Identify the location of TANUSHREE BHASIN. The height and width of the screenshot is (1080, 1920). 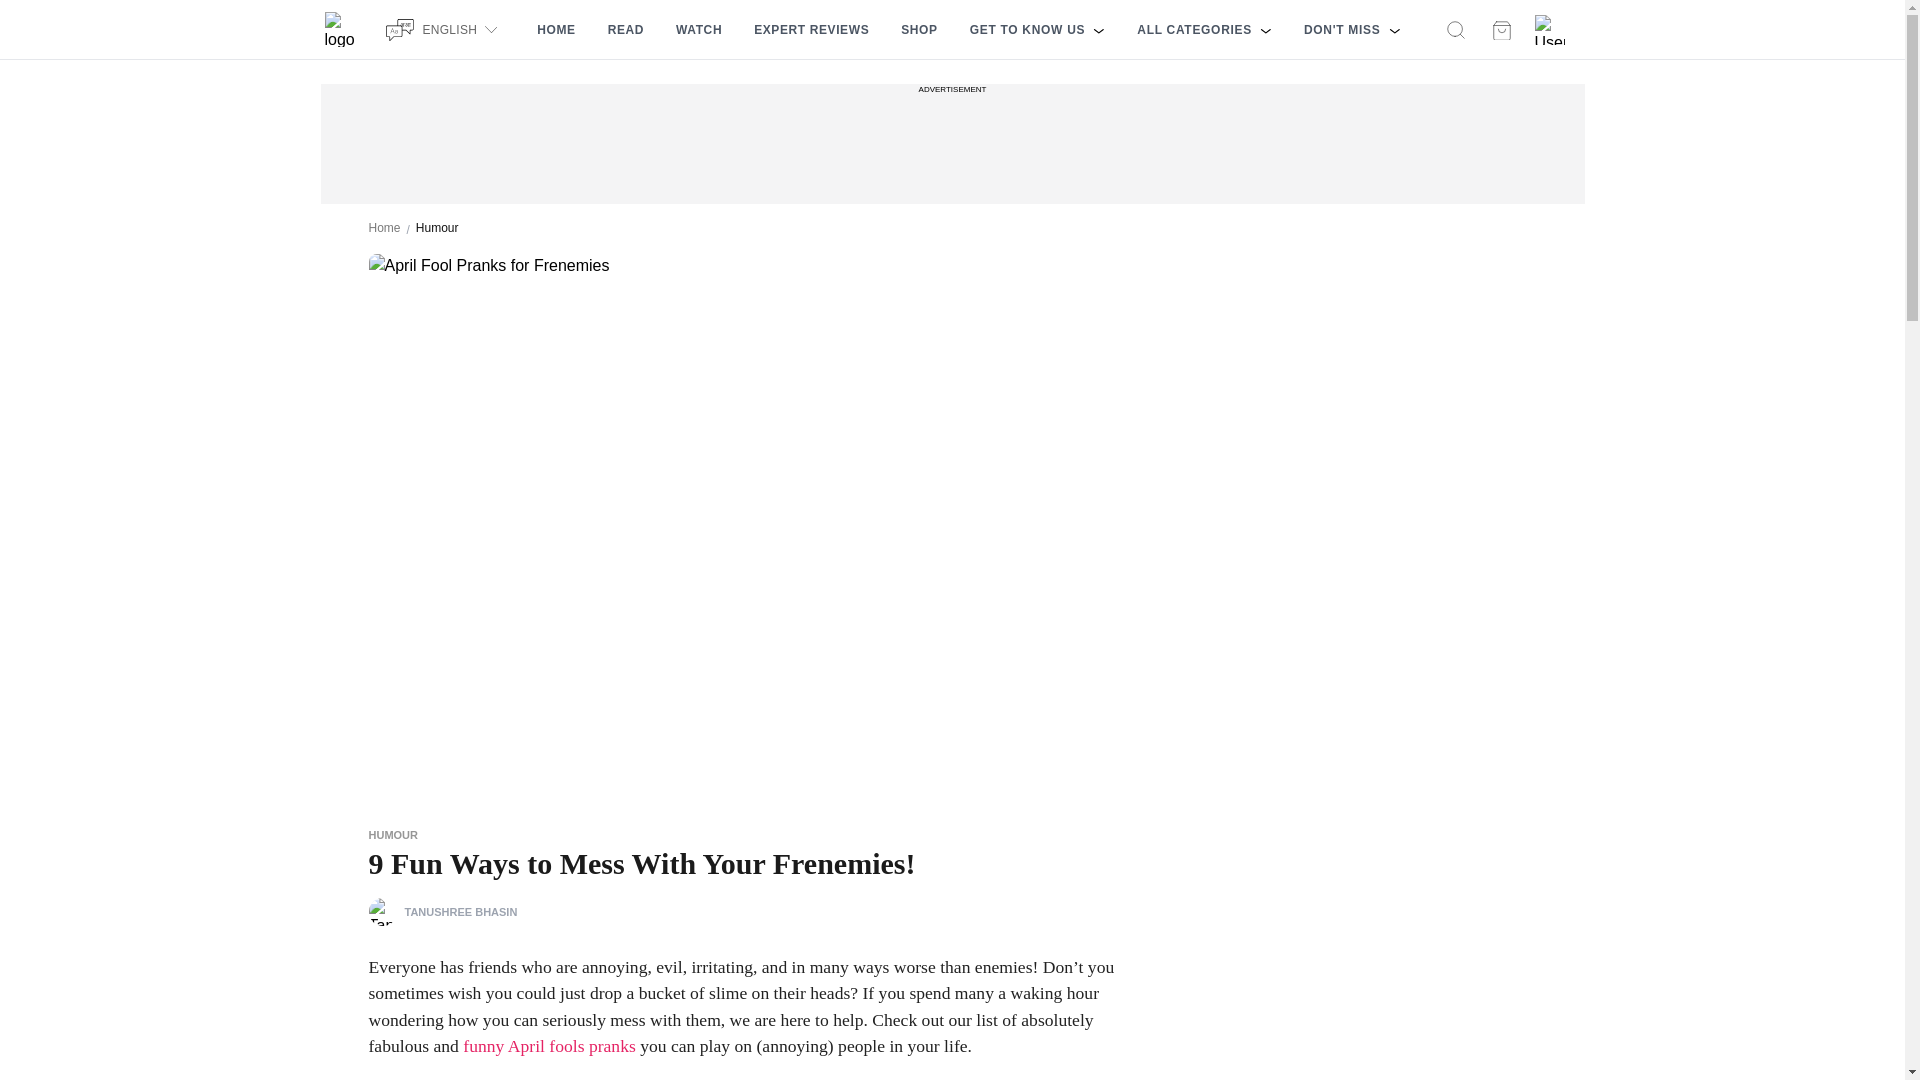
(442, 911).